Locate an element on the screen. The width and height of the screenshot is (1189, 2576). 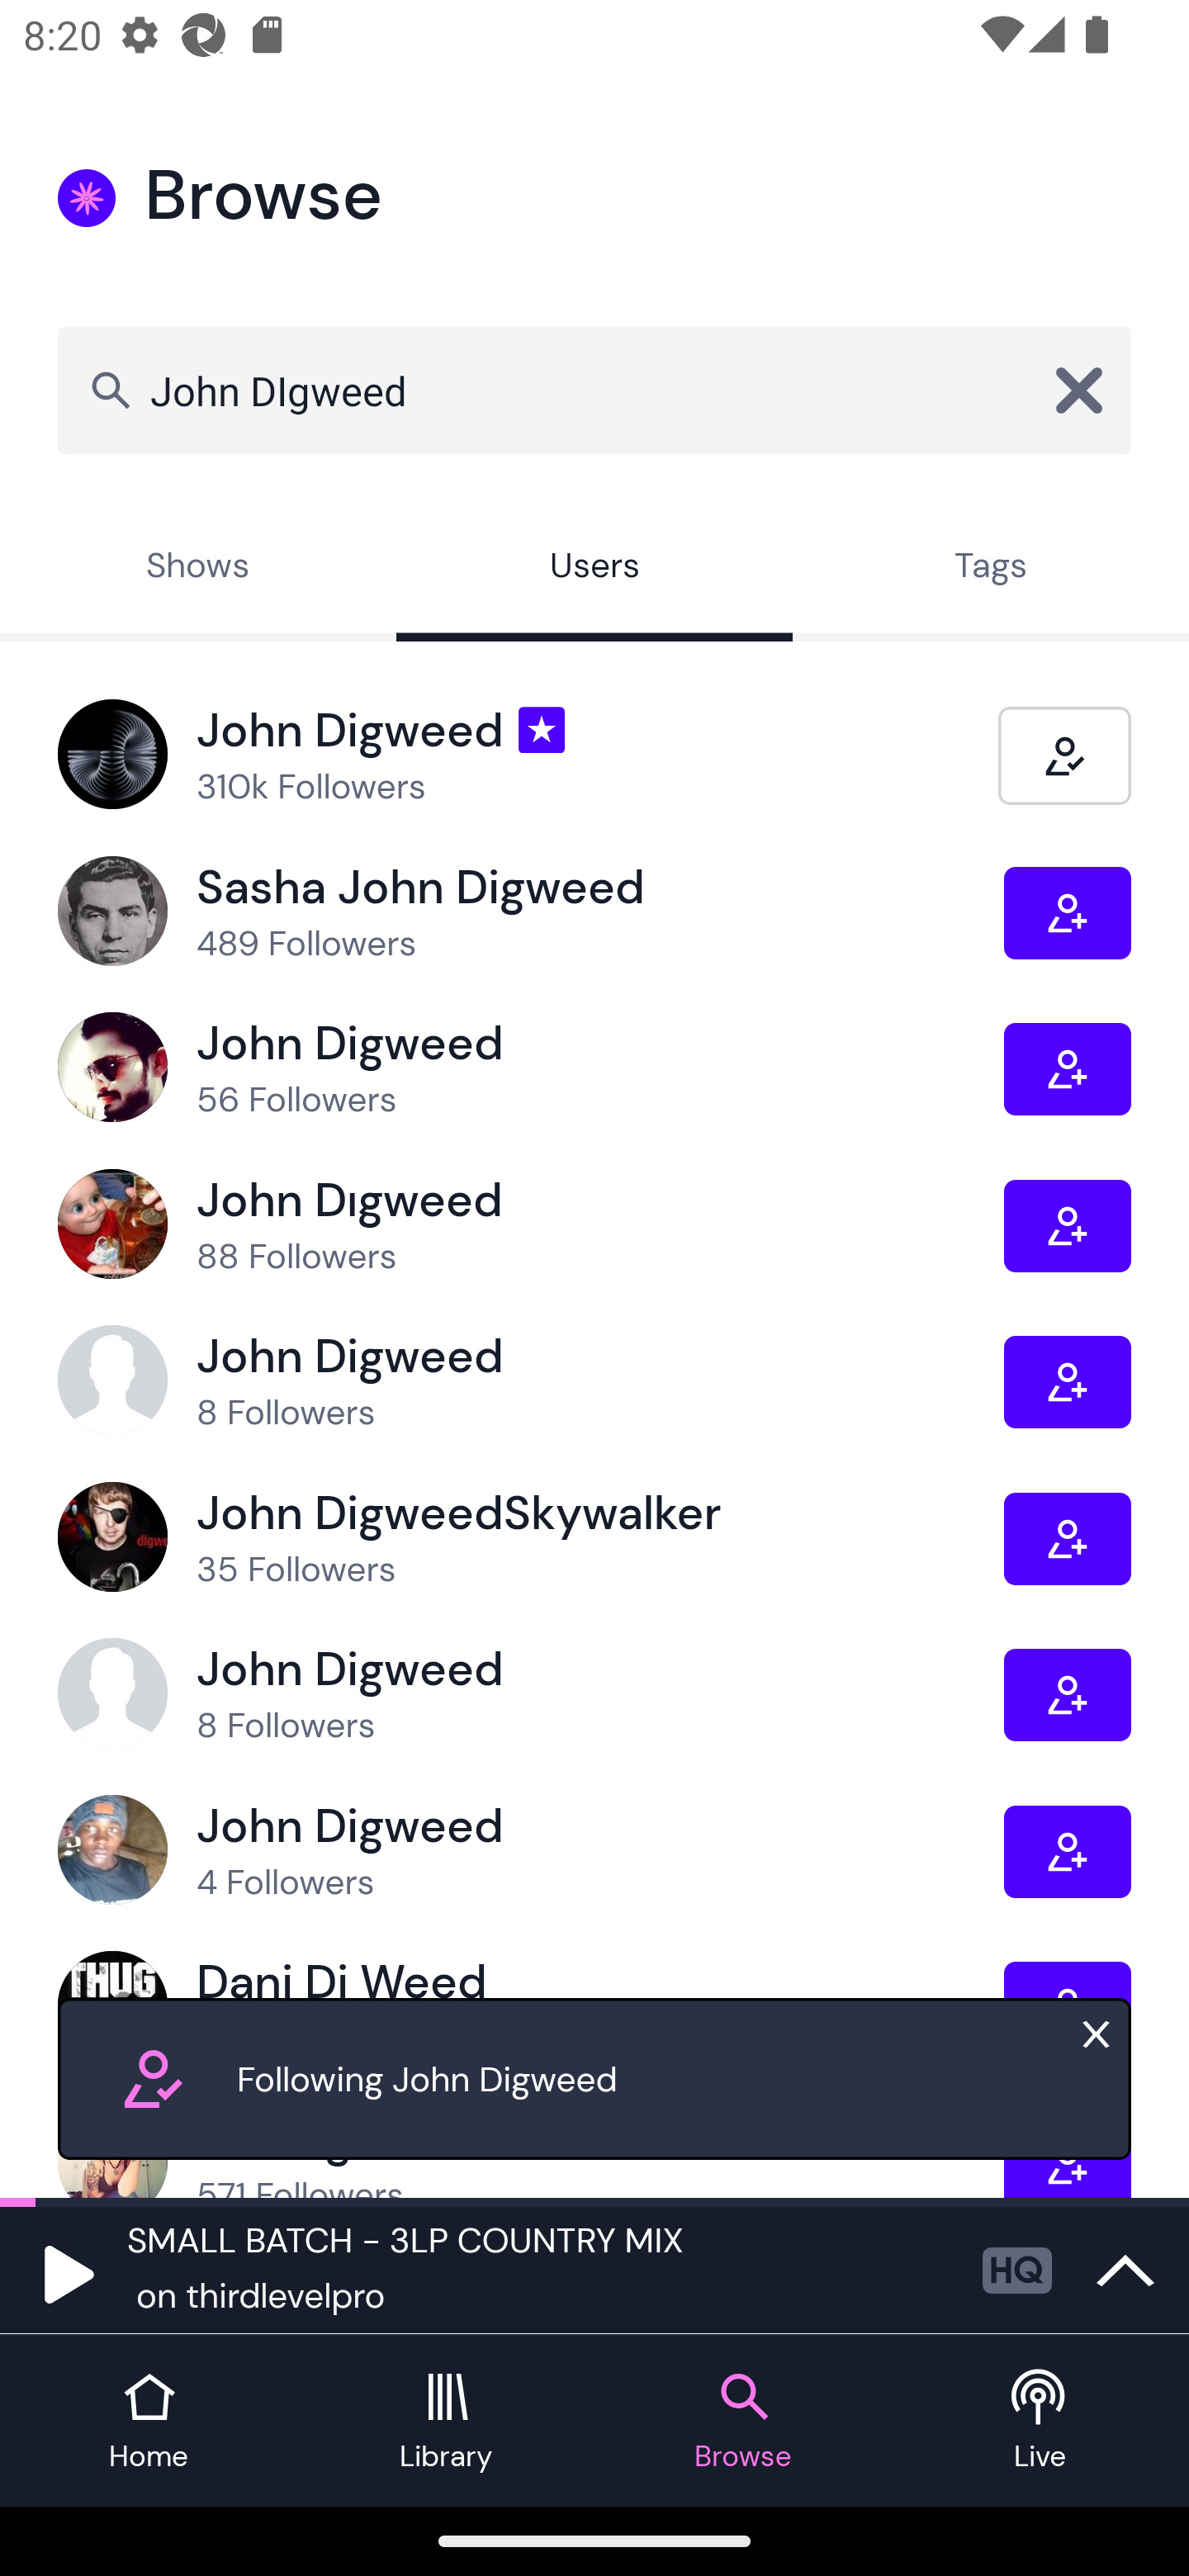
John DIgweed is located at coordinates (594, 390).